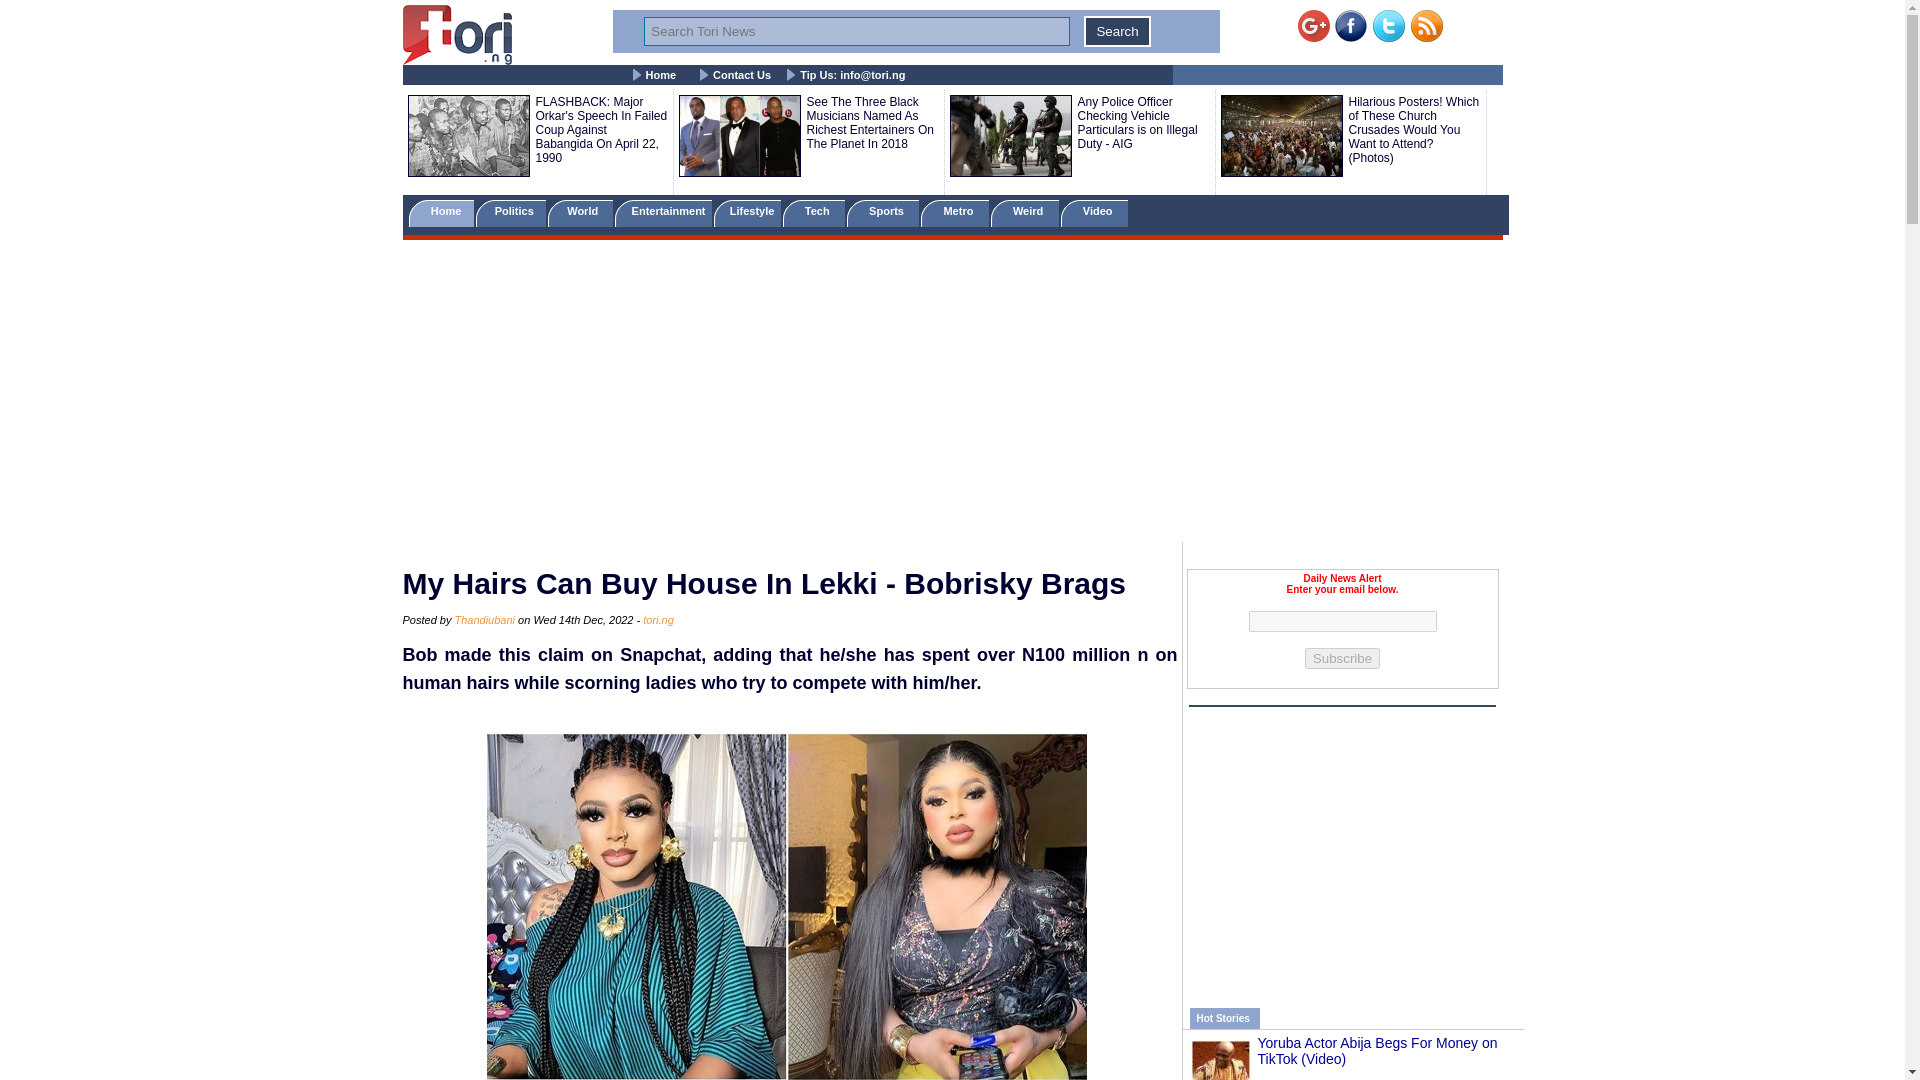 The height and width of the screenshot is (1080, 1920). I want to click on   Entertainment  , so click(662, 212).